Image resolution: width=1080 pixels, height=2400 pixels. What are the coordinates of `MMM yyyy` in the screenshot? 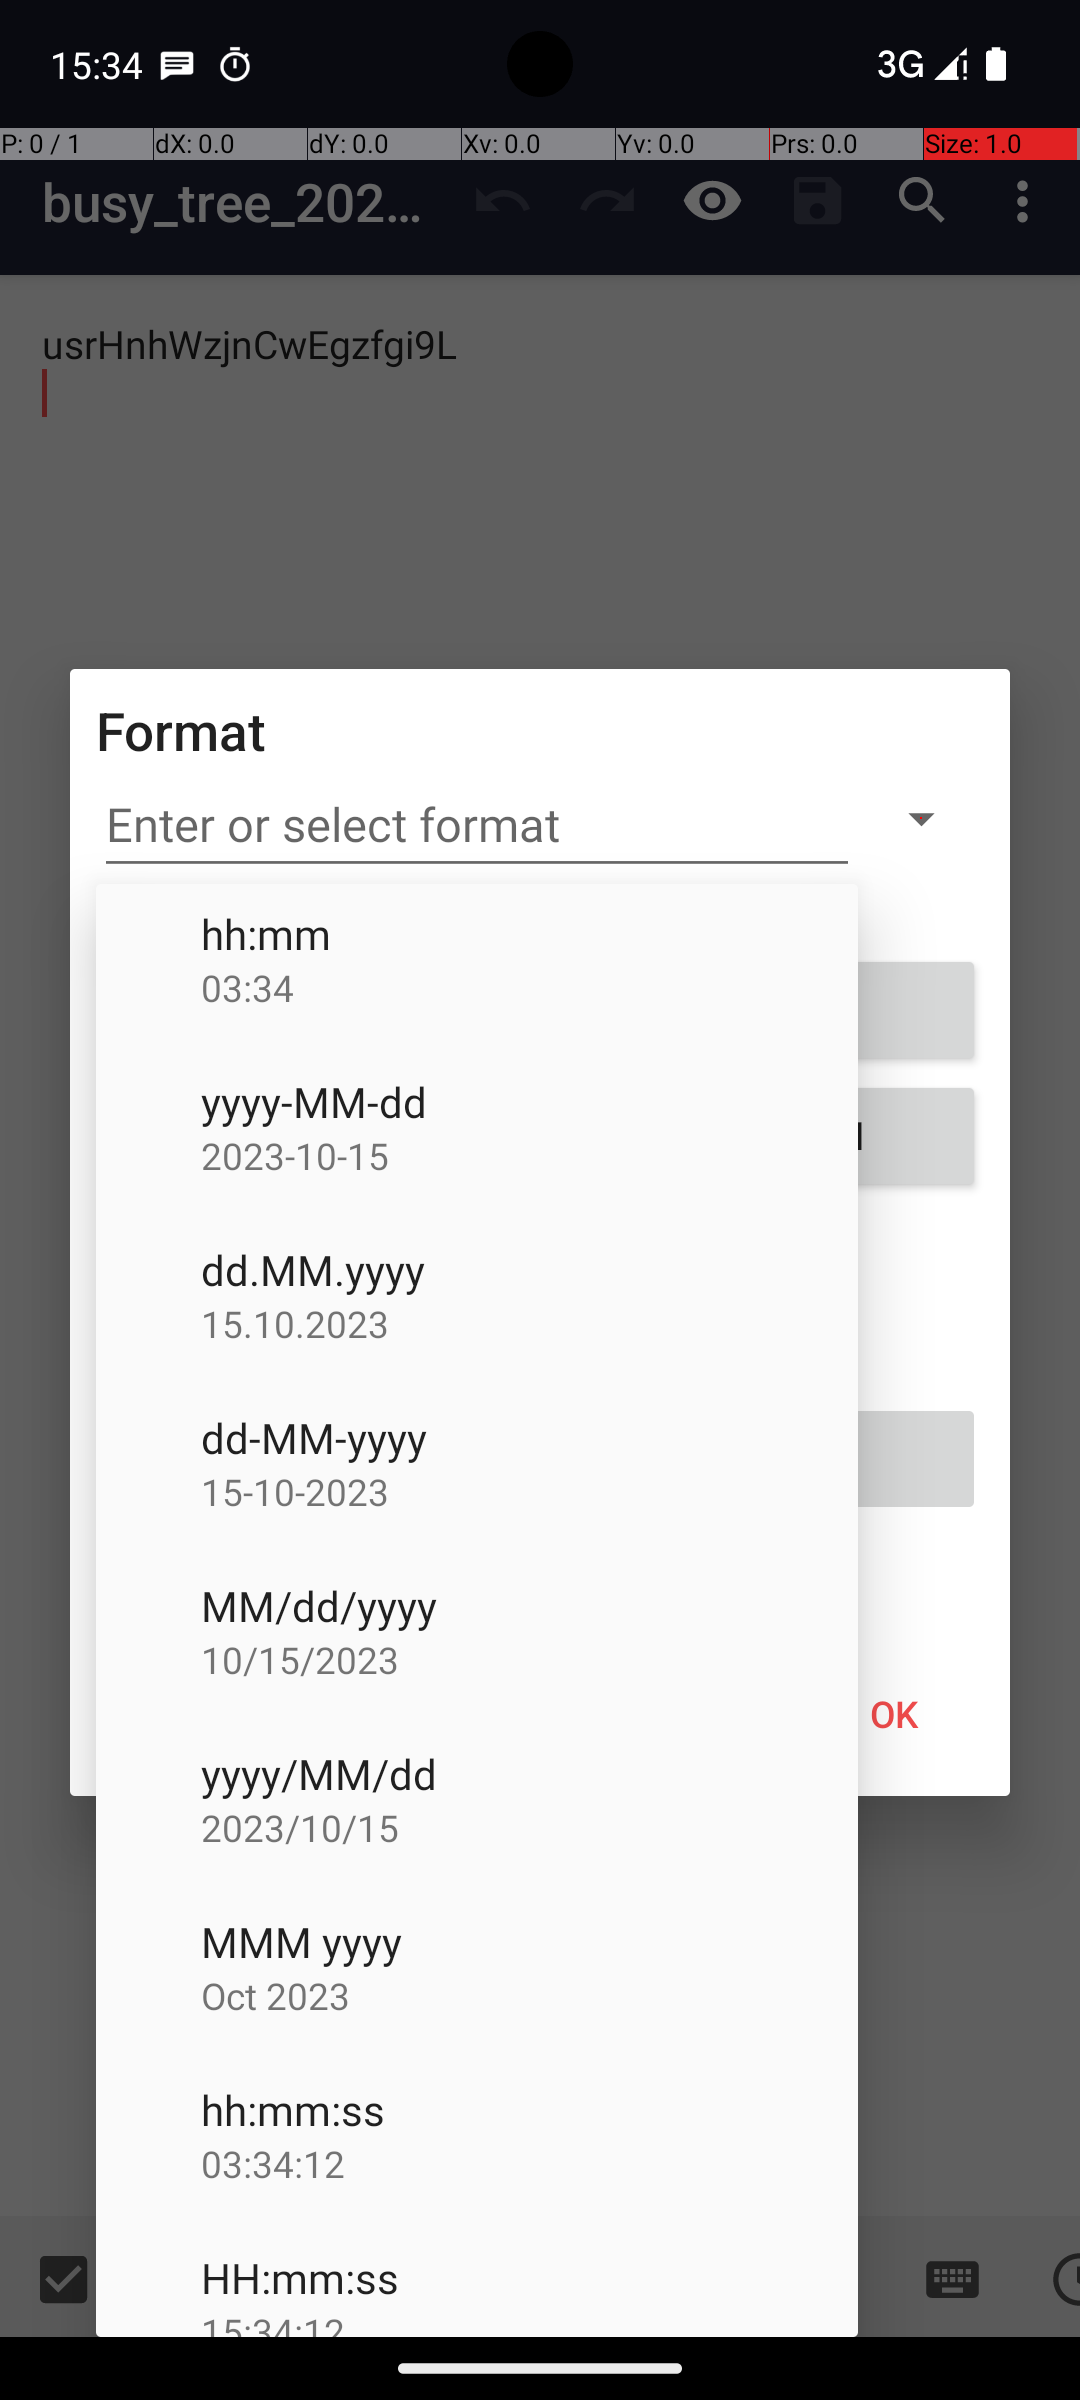 It's located at (530, 1942).